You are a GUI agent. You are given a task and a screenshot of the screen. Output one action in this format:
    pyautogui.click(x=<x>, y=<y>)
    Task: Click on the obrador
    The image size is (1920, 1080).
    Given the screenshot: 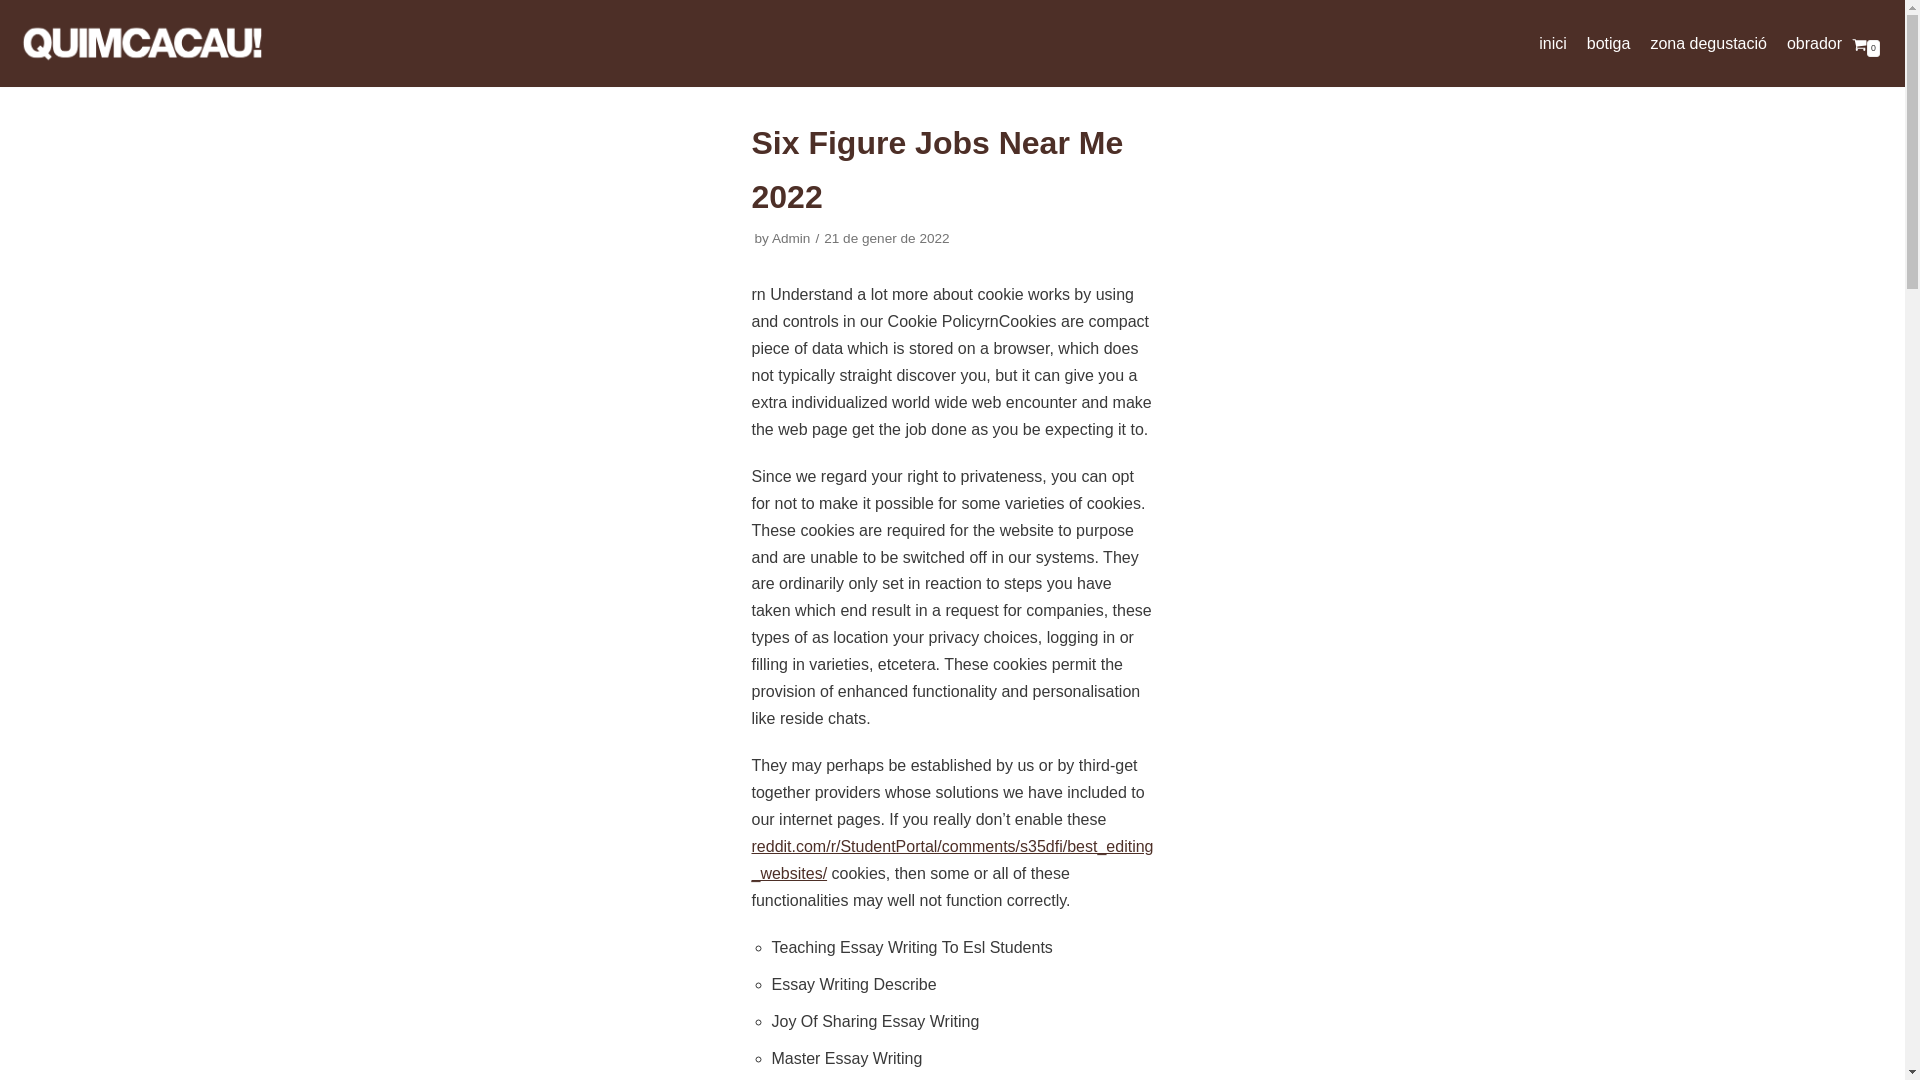 What is the action you would take?
    pyautogui.click(x=1814, y=44)
    